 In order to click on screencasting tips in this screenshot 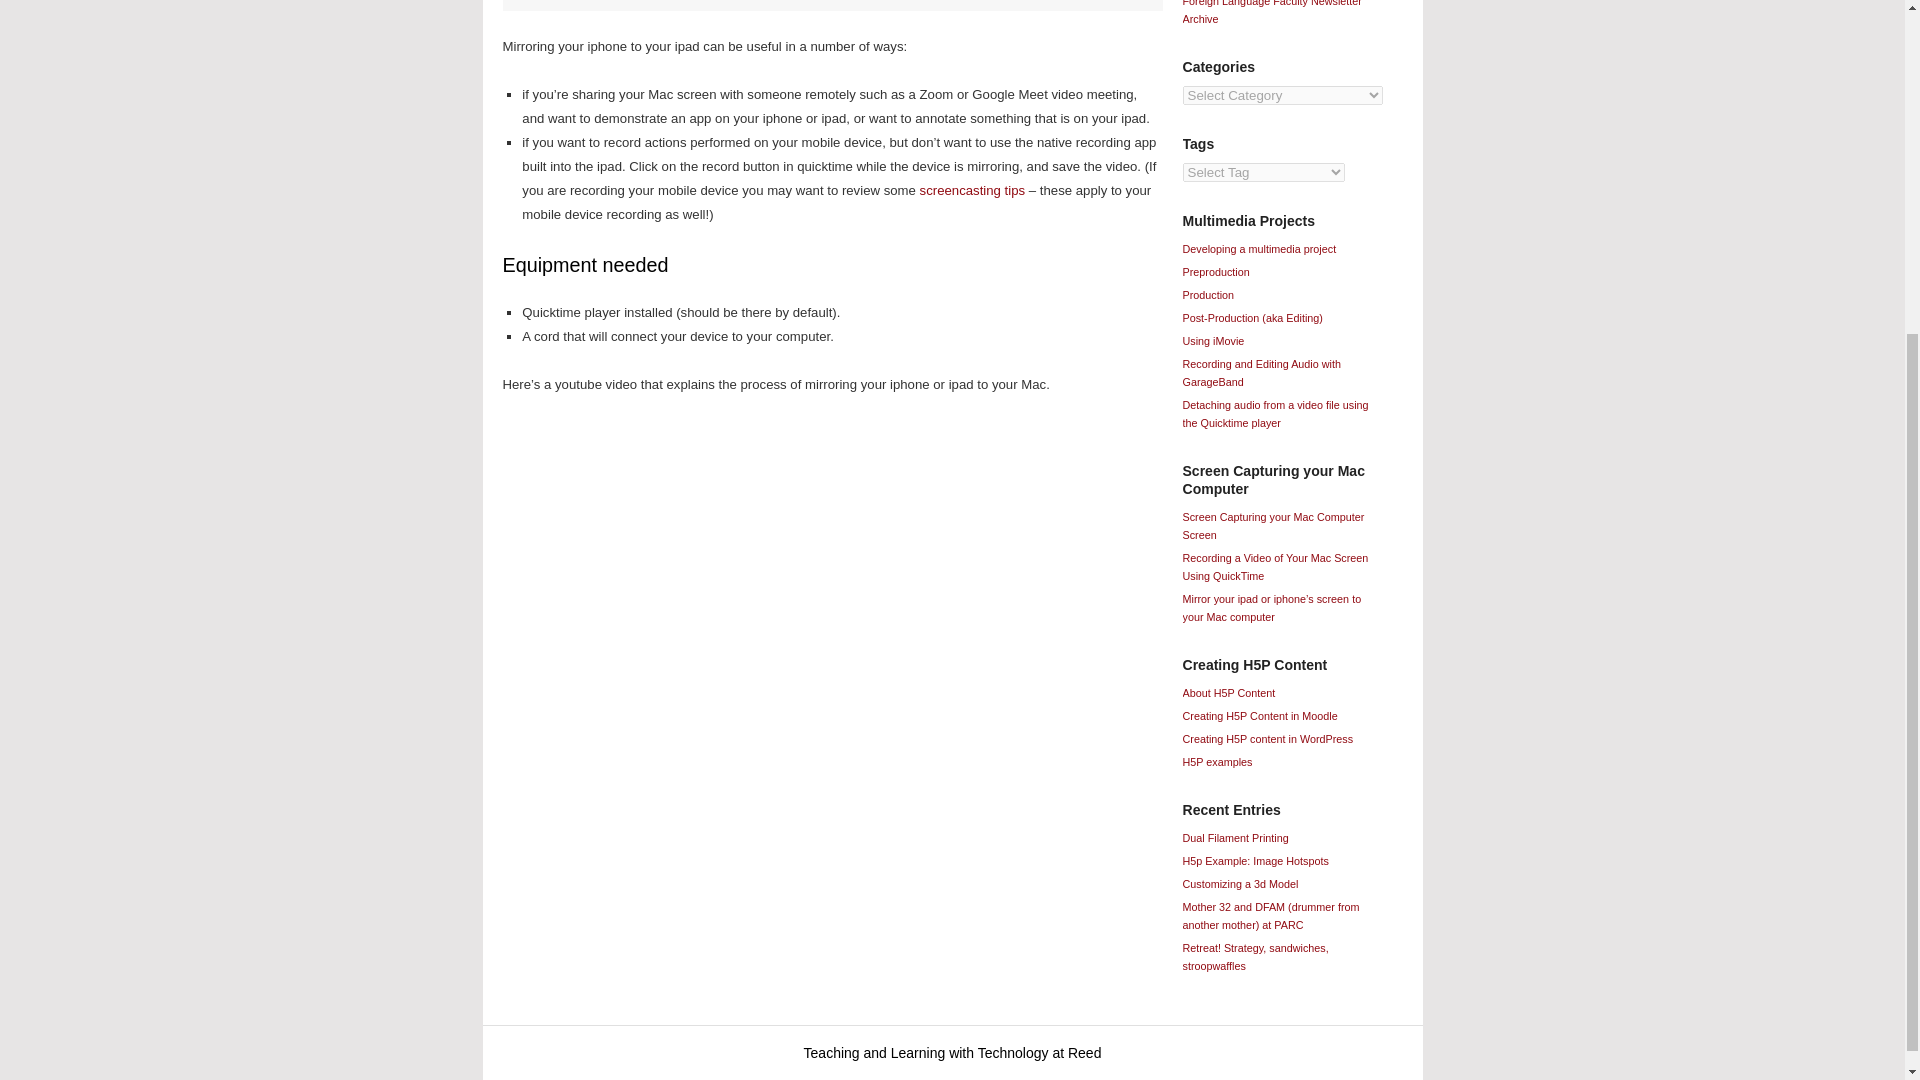, I will do `click(972, 190)`.